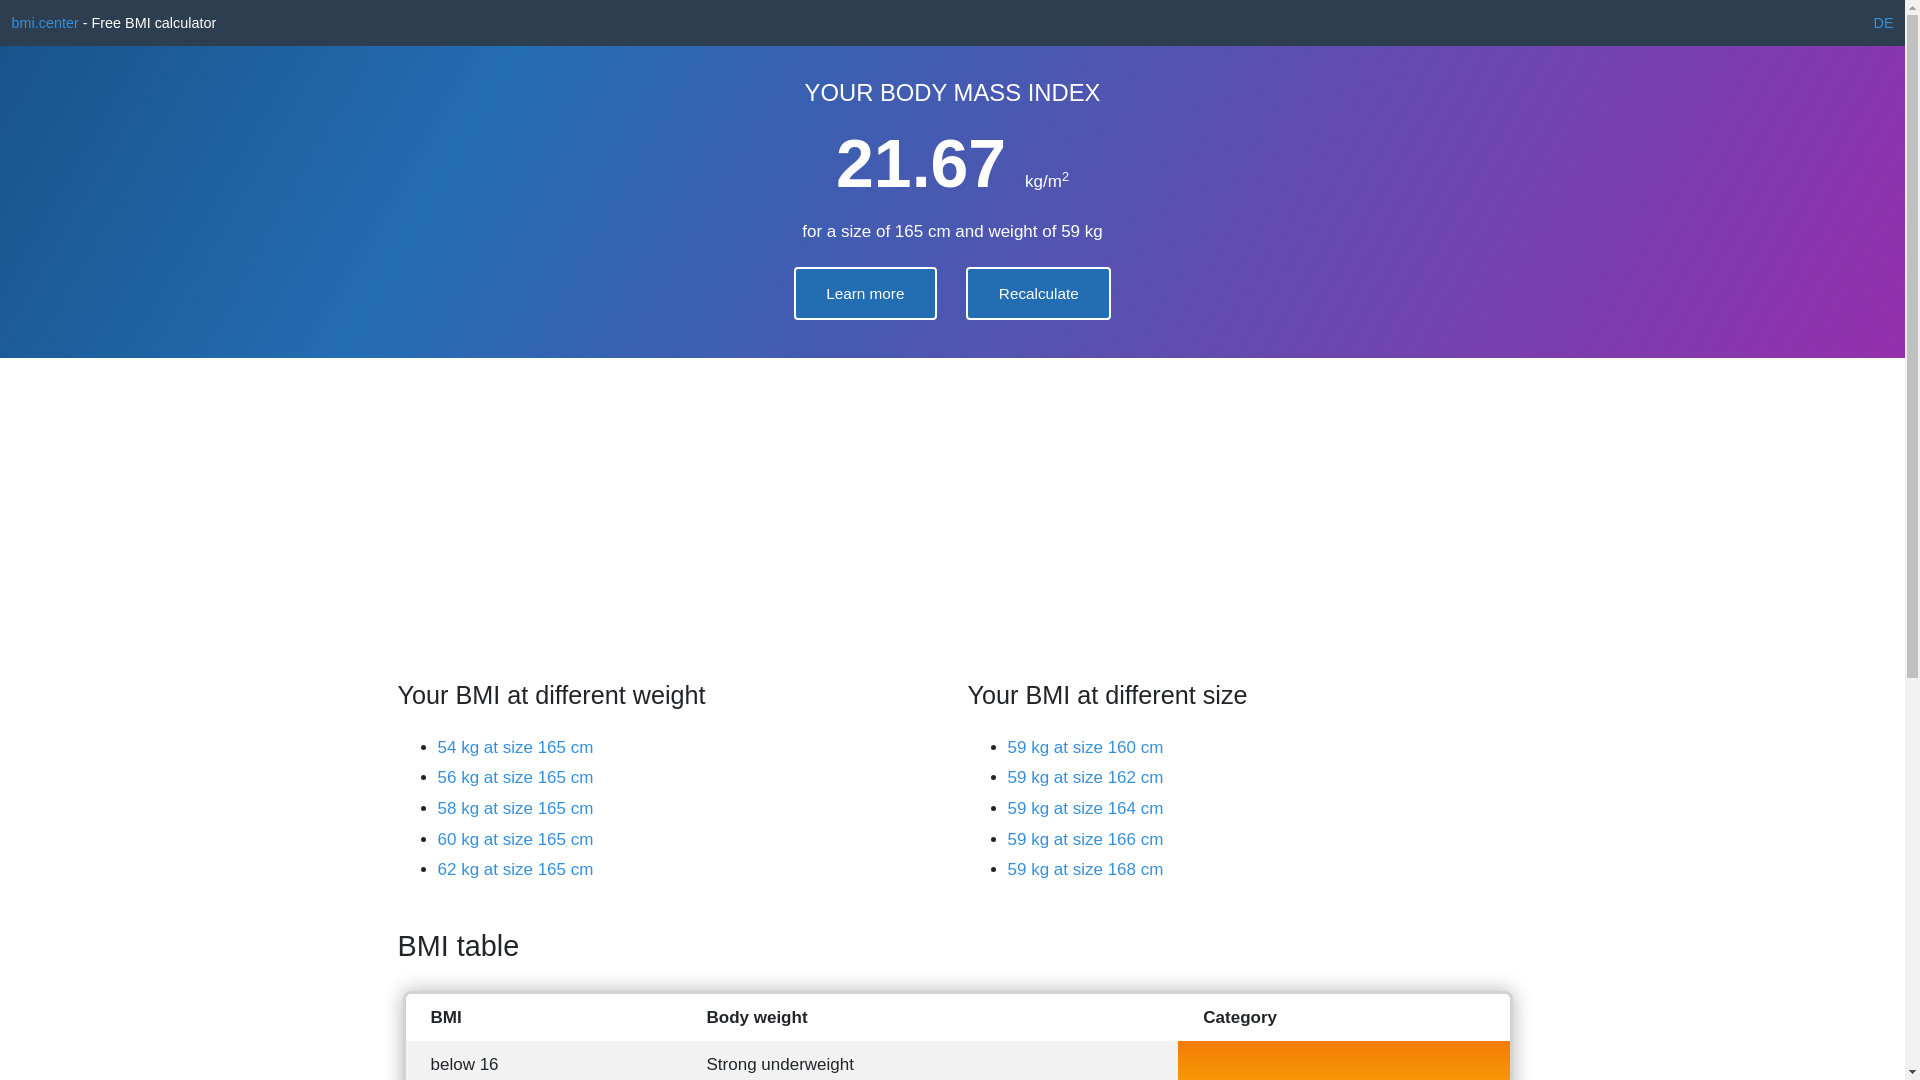  Describe the element at coordinates (516, 748) in the screenshot. I see `54 kg at size 165 cm` at that location.